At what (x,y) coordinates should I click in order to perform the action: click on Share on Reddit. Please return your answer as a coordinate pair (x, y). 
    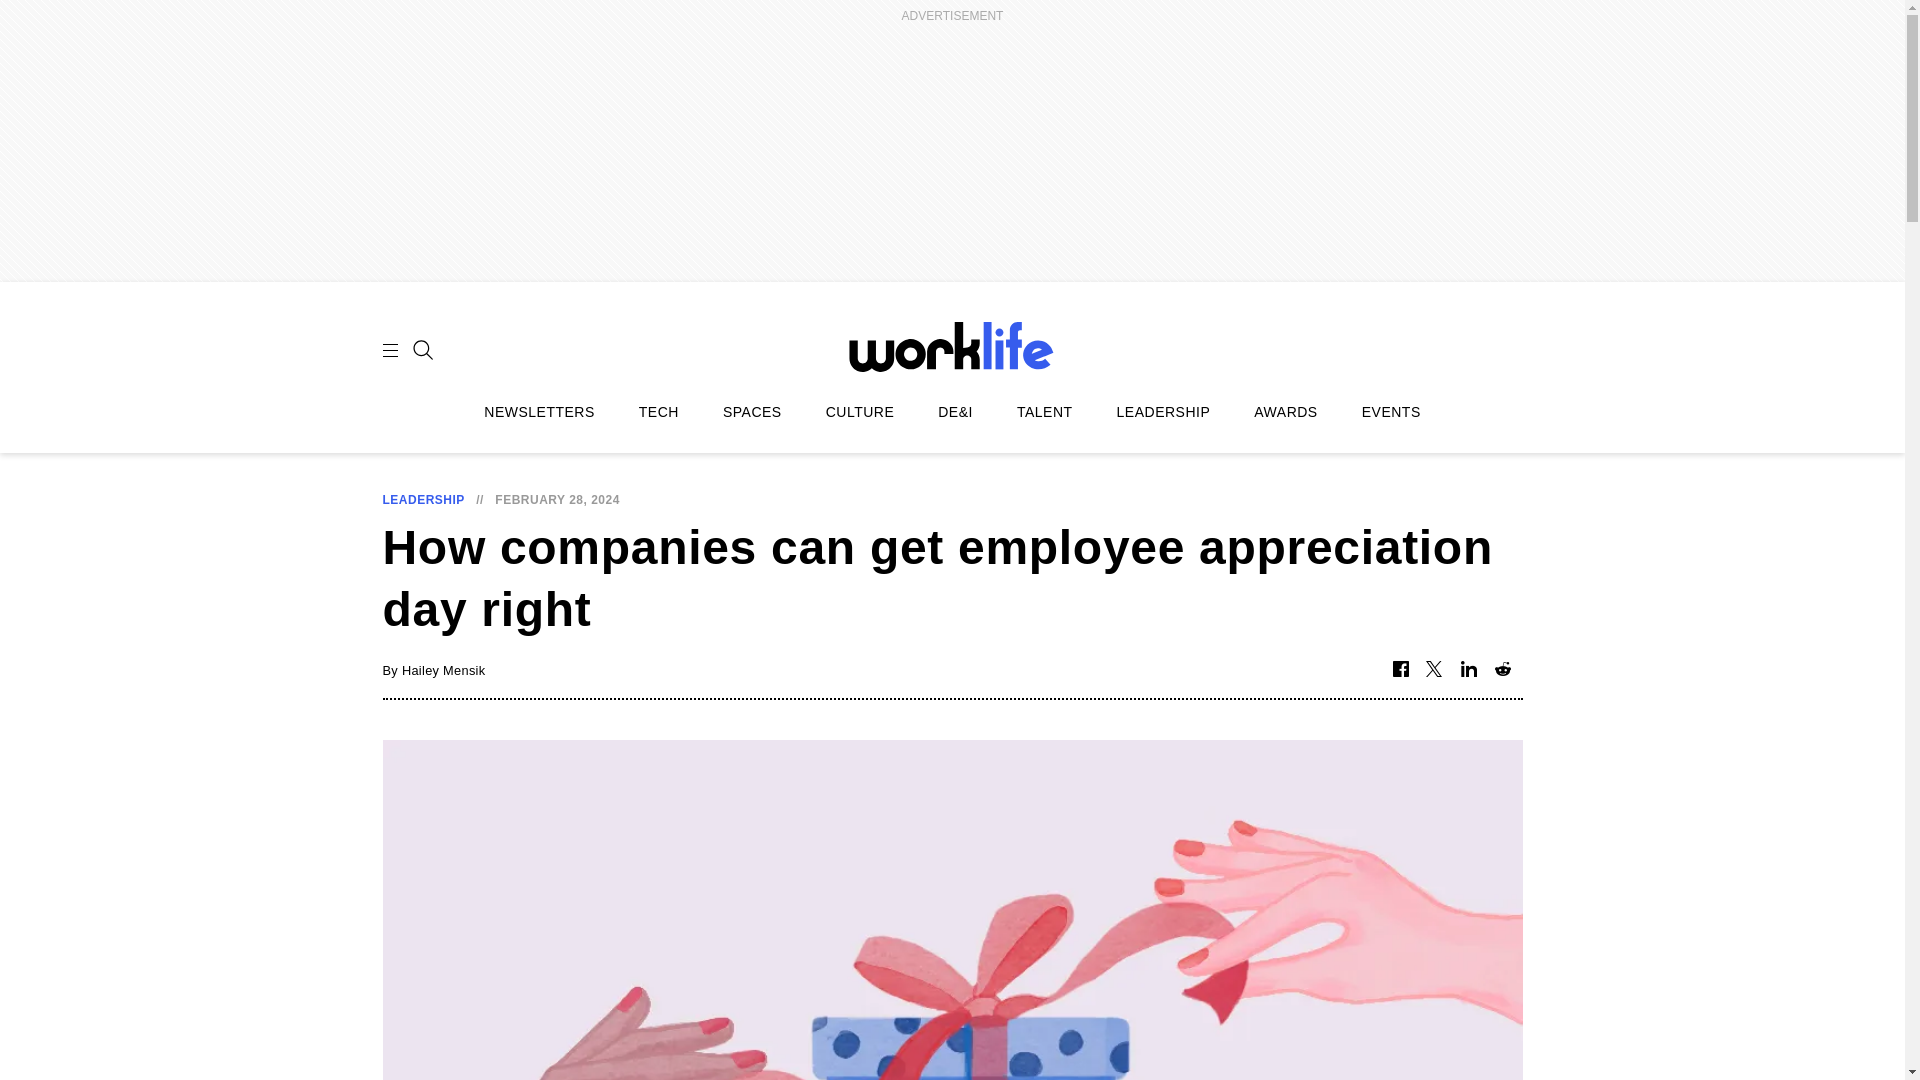
    Looking at the image, I should click on (1502, 670).